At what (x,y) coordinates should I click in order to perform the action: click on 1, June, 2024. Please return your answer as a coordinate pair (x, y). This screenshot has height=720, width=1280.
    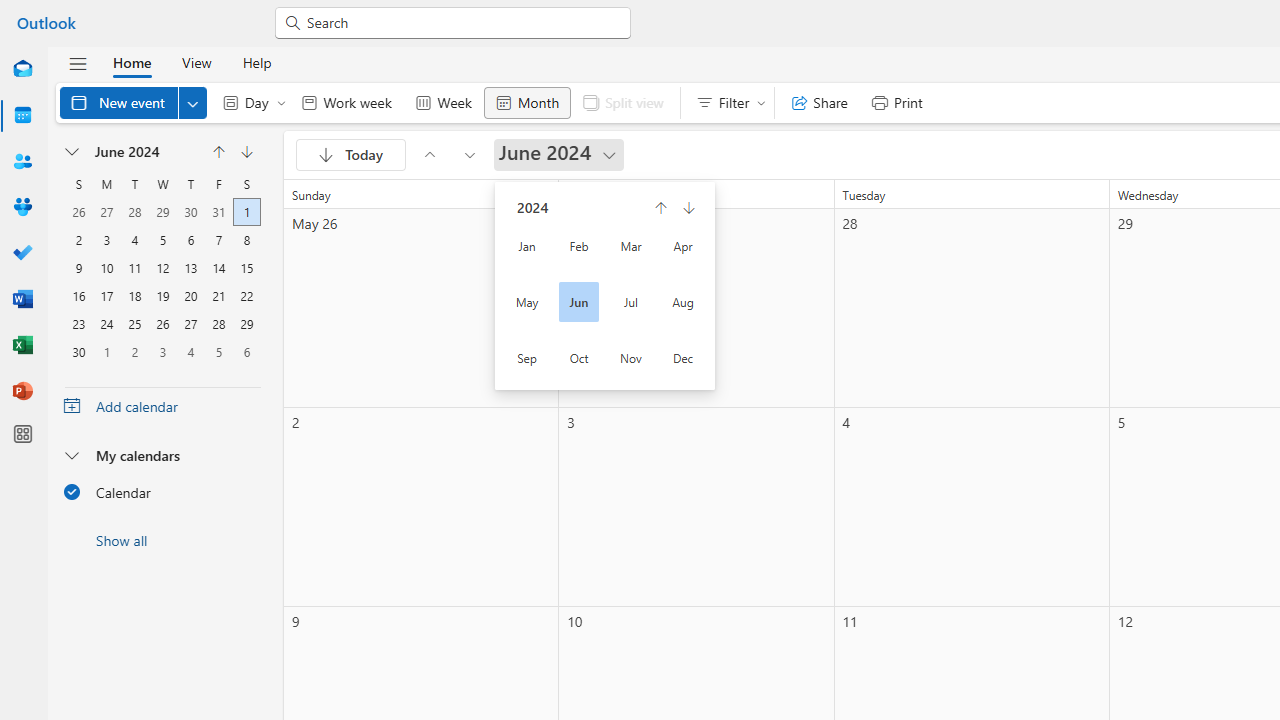
    Looking at the image, I should click on (246, 210).